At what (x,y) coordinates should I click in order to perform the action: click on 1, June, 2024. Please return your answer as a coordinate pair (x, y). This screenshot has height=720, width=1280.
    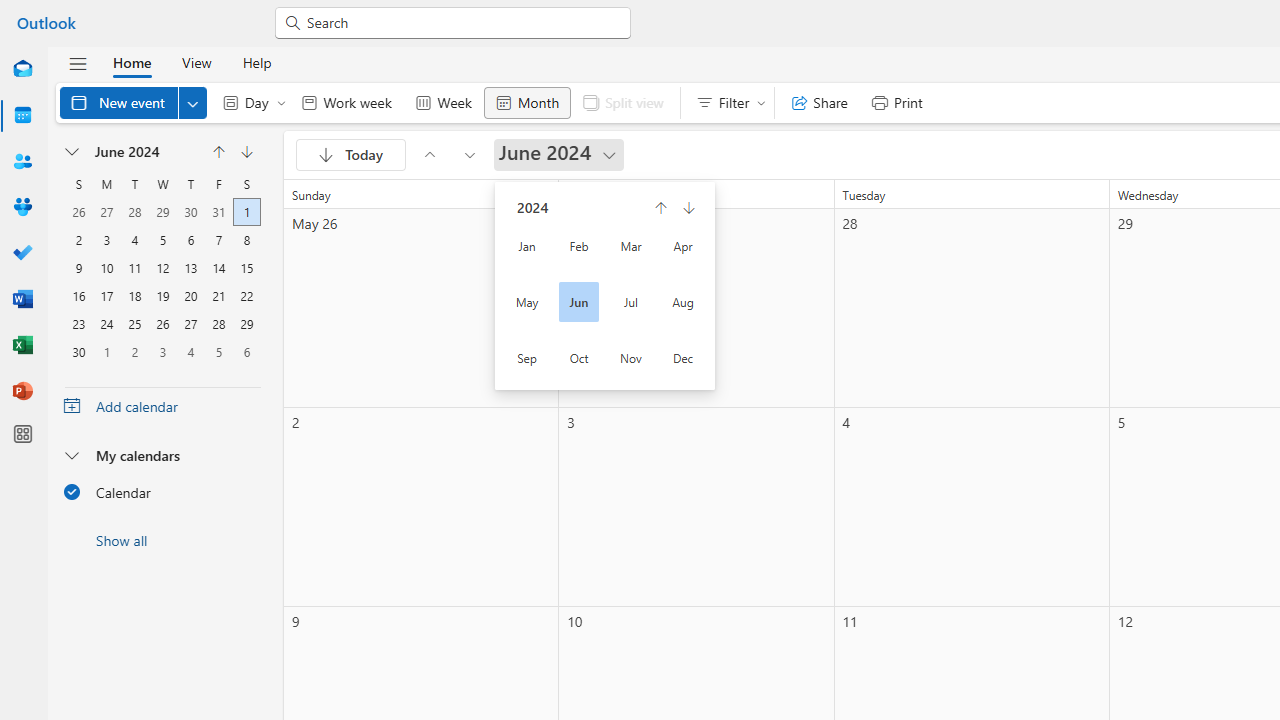
    Looking at the image, I should click on (246, 210).